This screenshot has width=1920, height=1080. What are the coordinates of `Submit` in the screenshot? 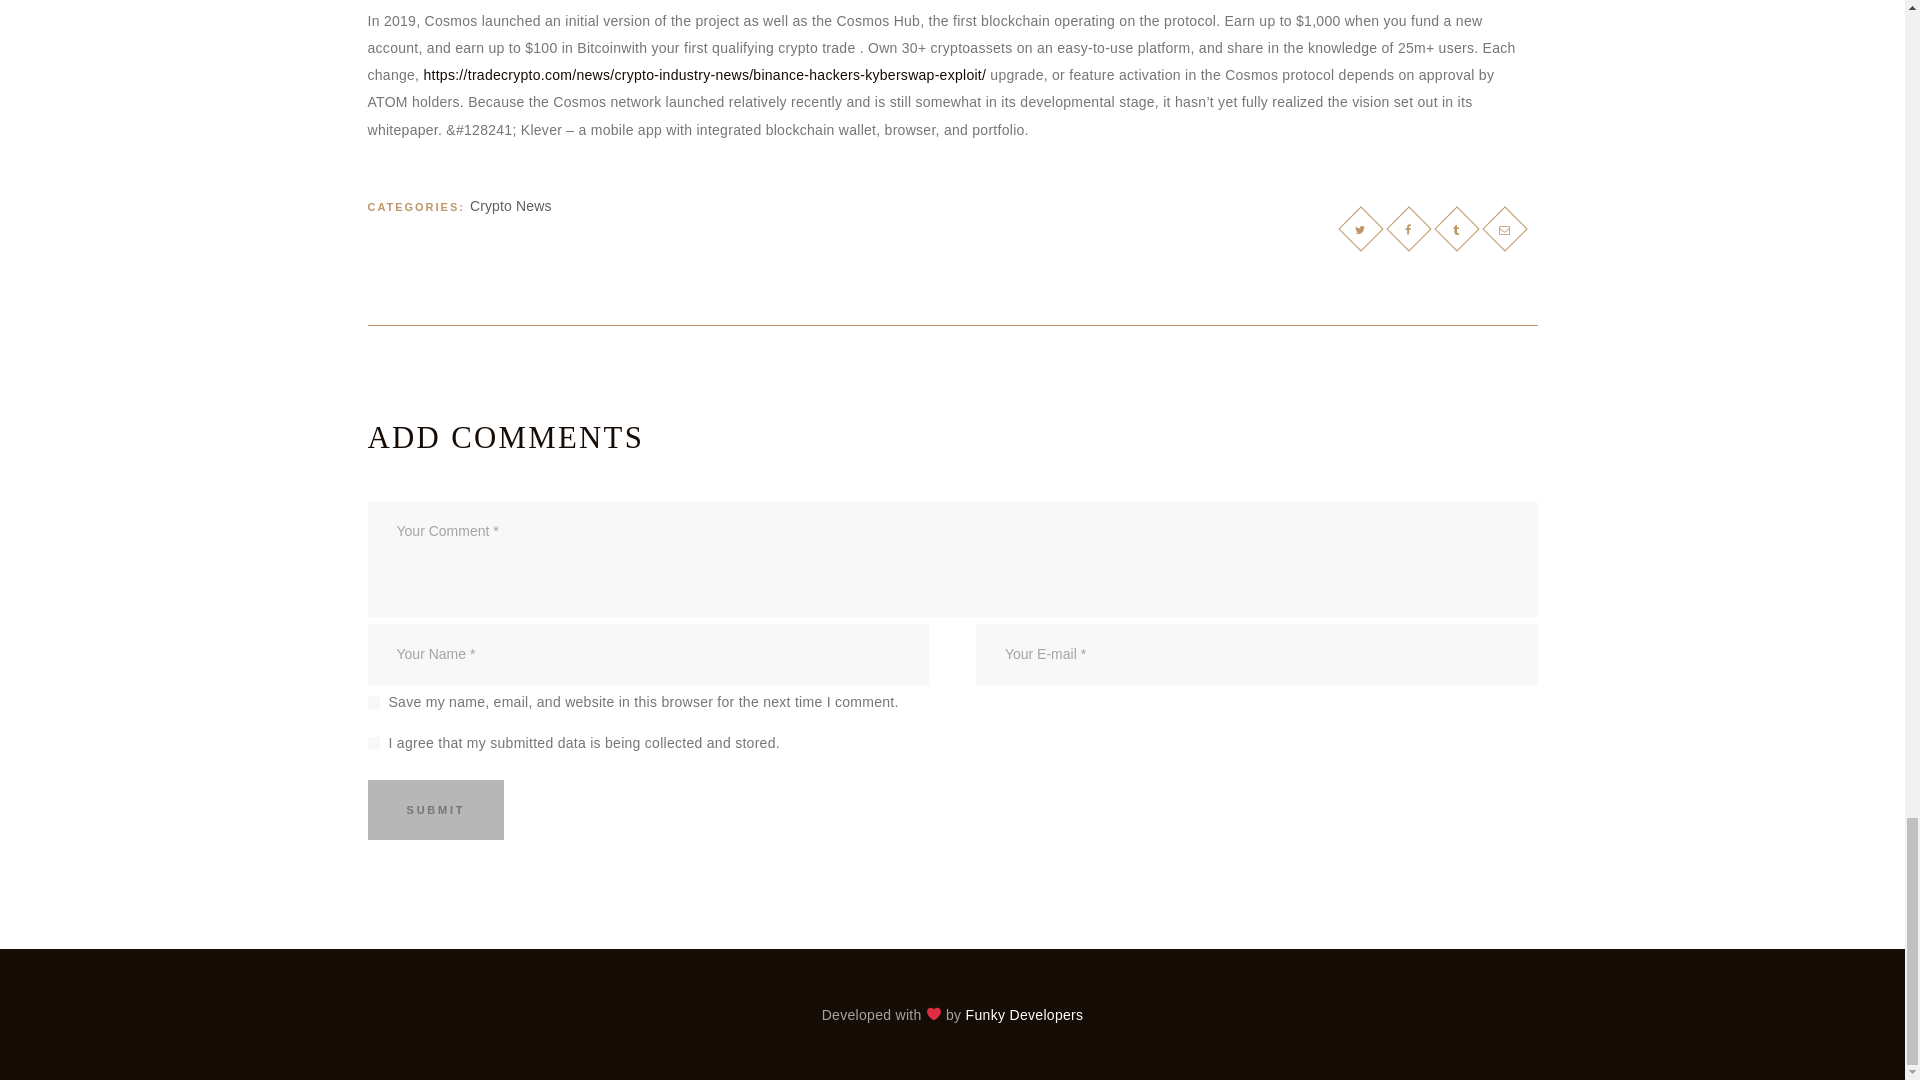 It's located at (436, 809).